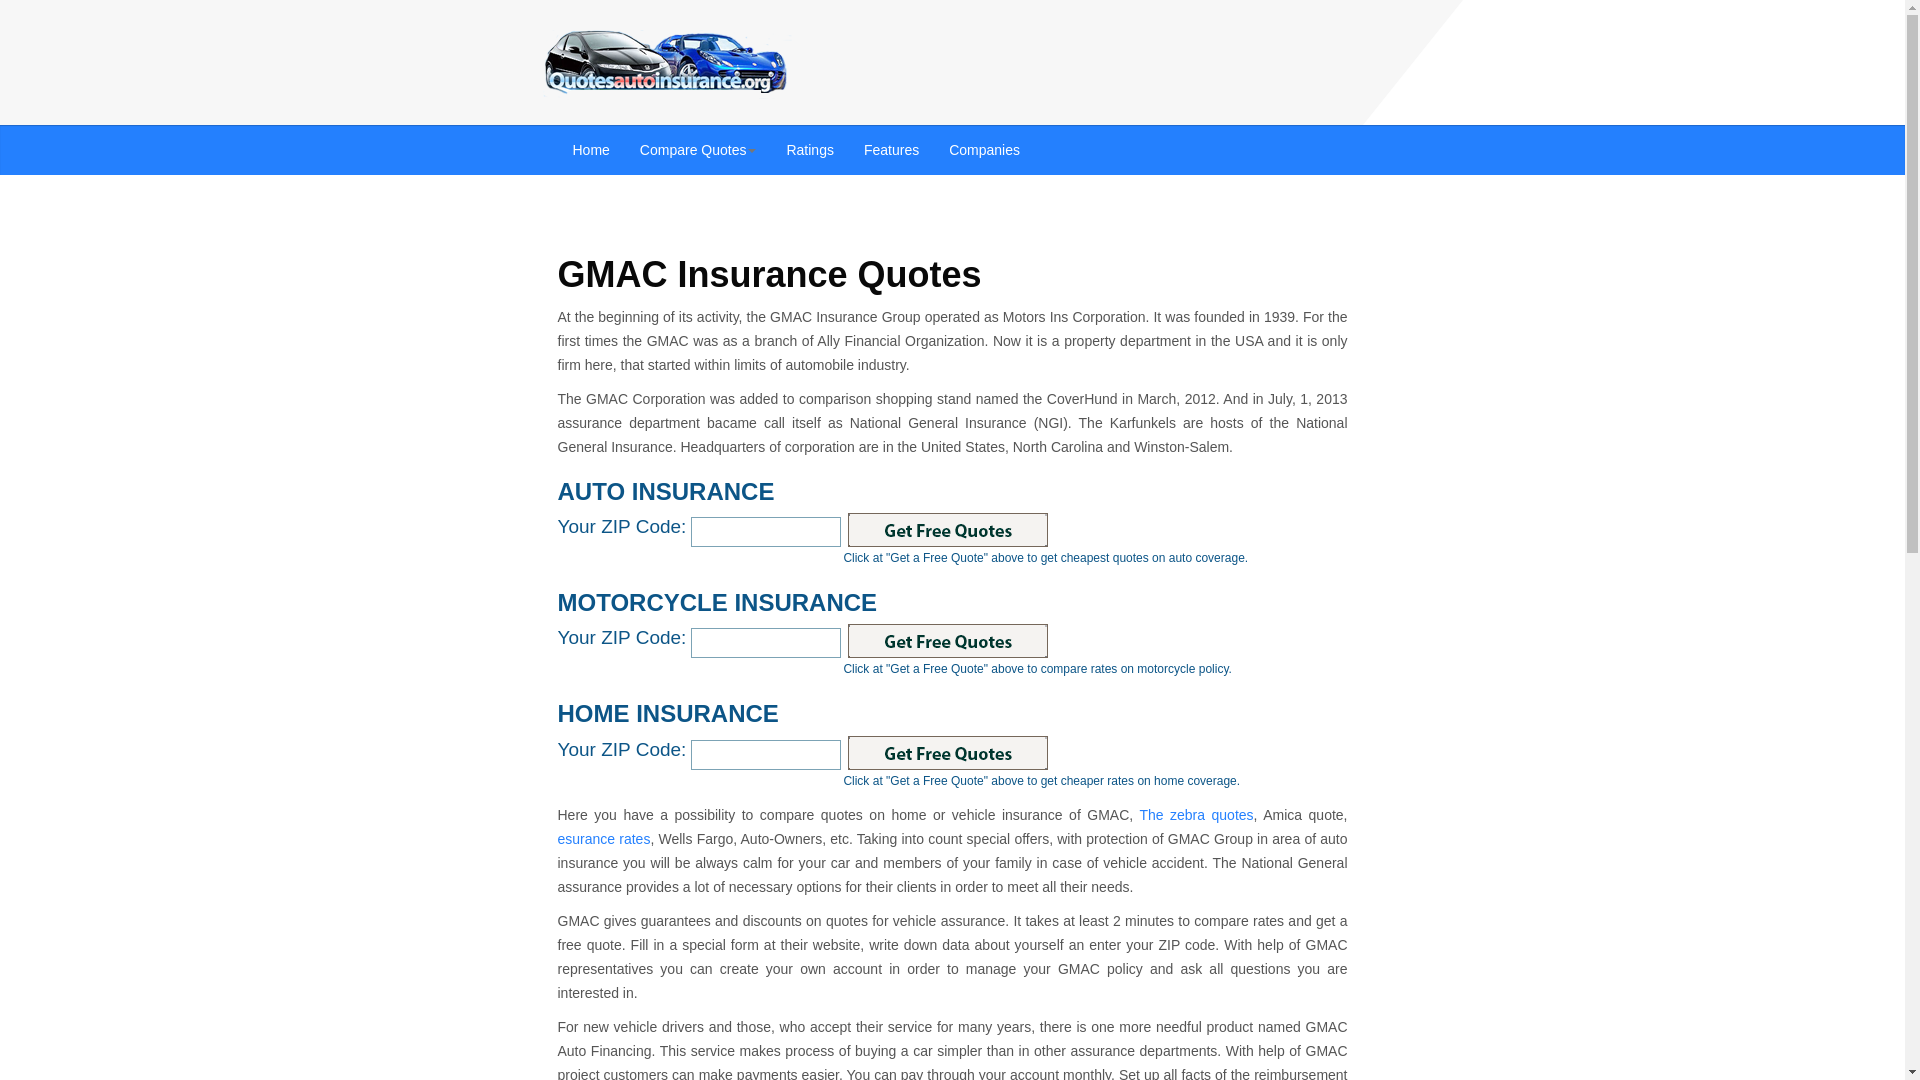 The width and height of the screenshot is (1920, 1080). I want to click on Home, so click(592, 150).